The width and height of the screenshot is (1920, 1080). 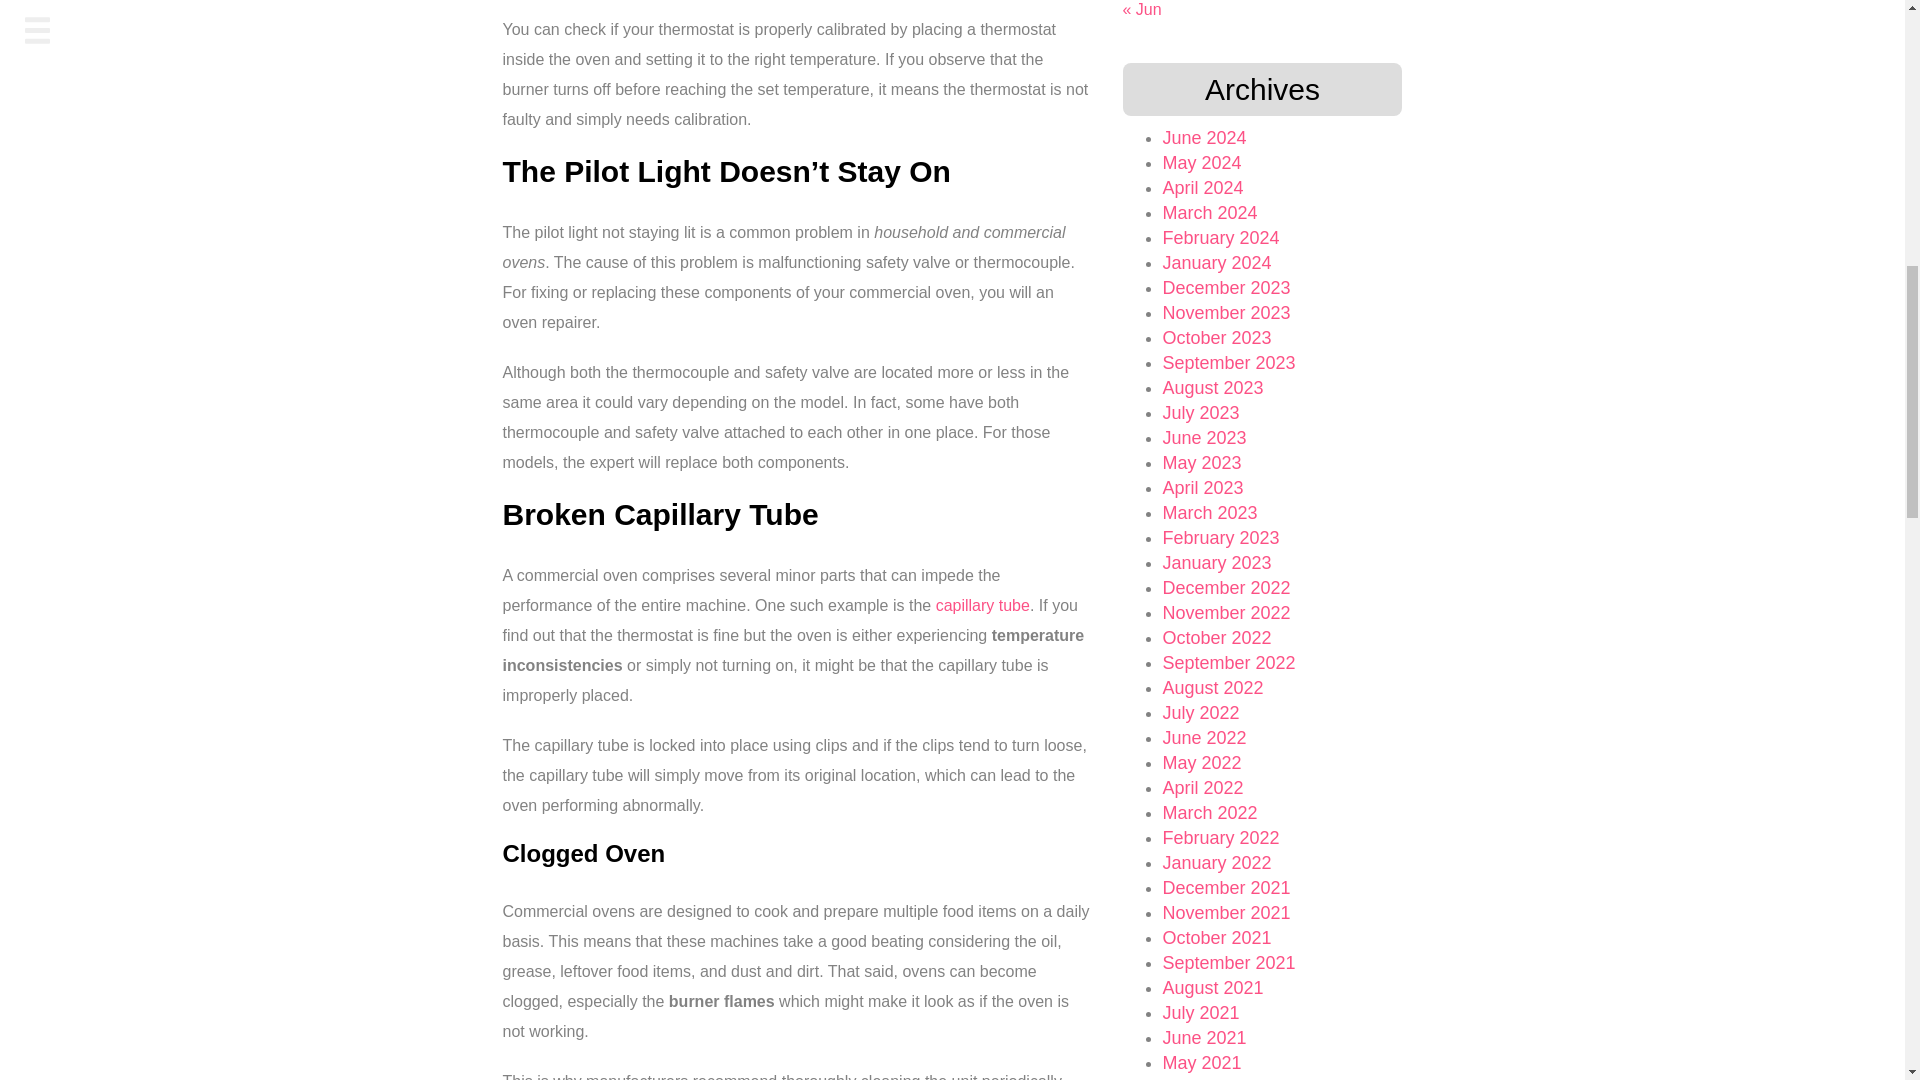 What do you see at coordinates (1200, 462) in the screenshot?
I see `May 2023` at bounding box center [1200, 462].